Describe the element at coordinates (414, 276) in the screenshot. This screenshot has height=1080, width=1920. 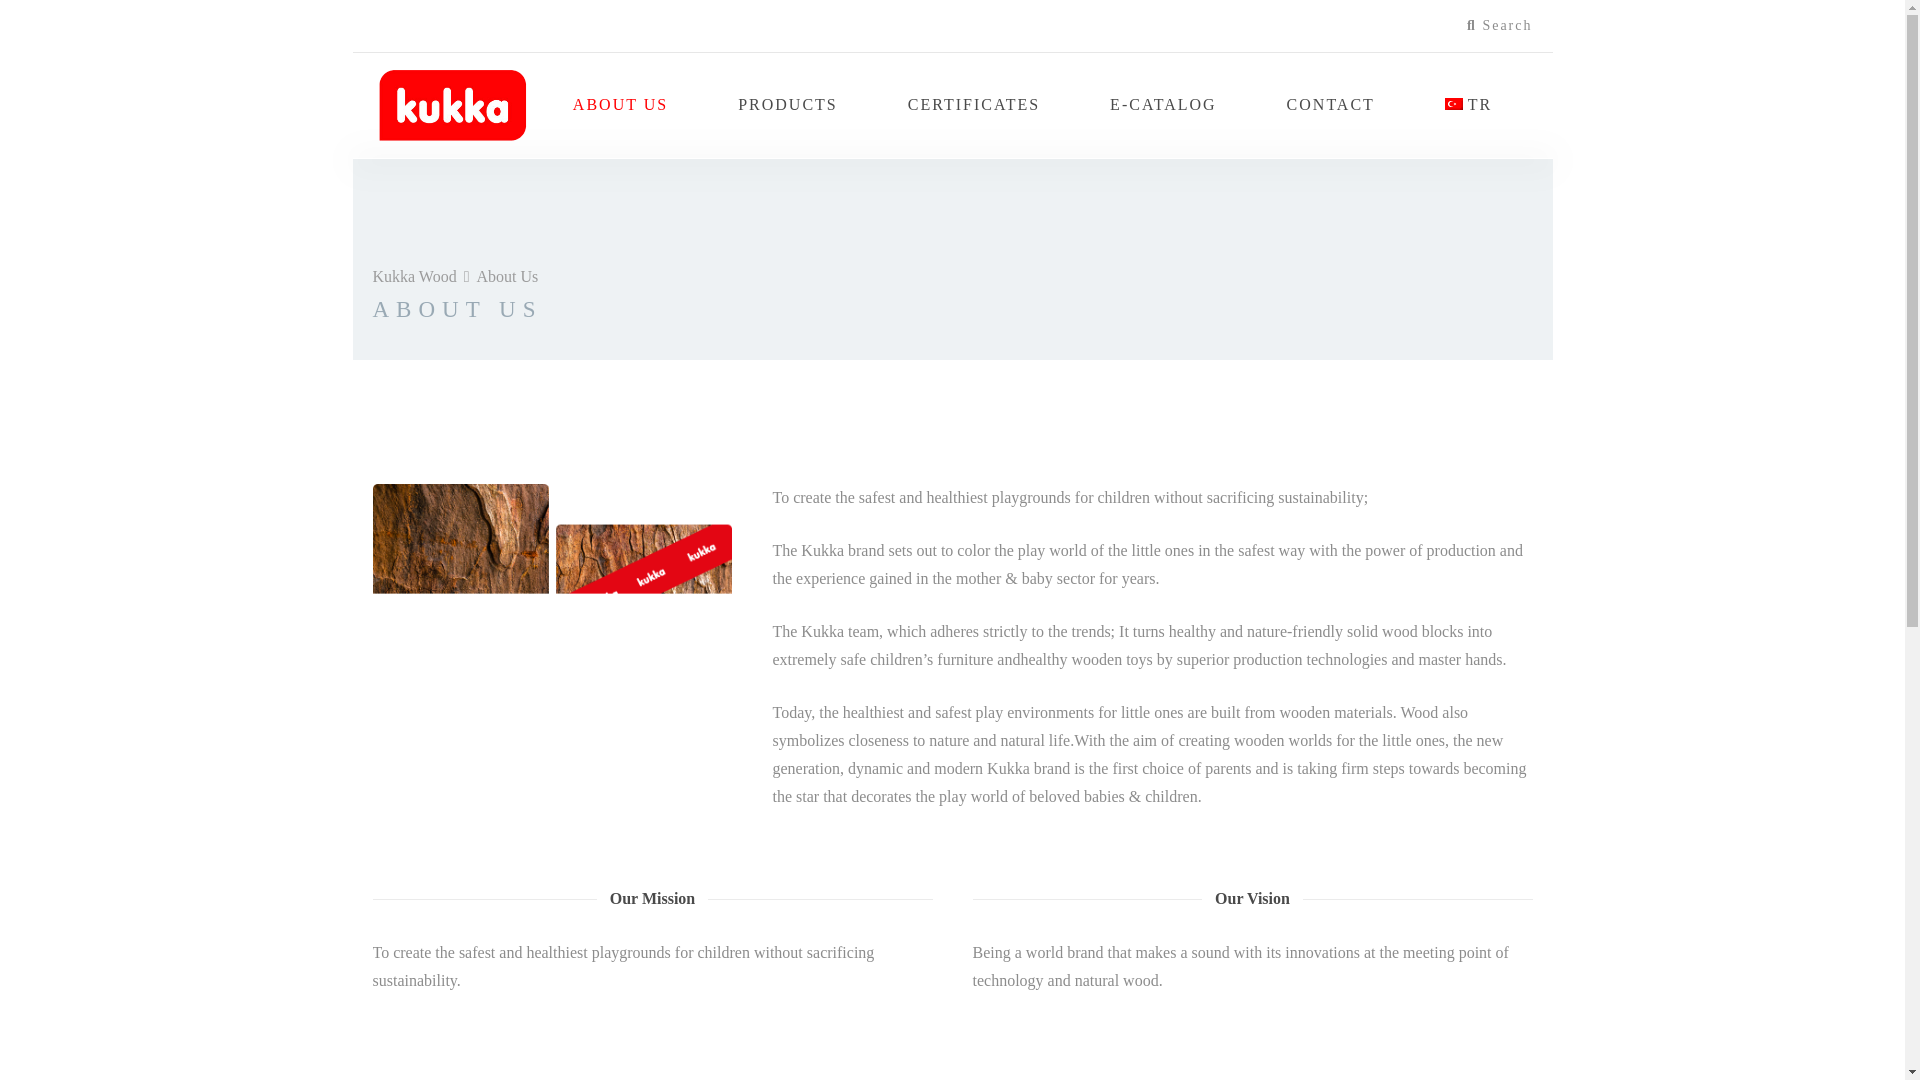
I see `Kukka Wood` at that location.